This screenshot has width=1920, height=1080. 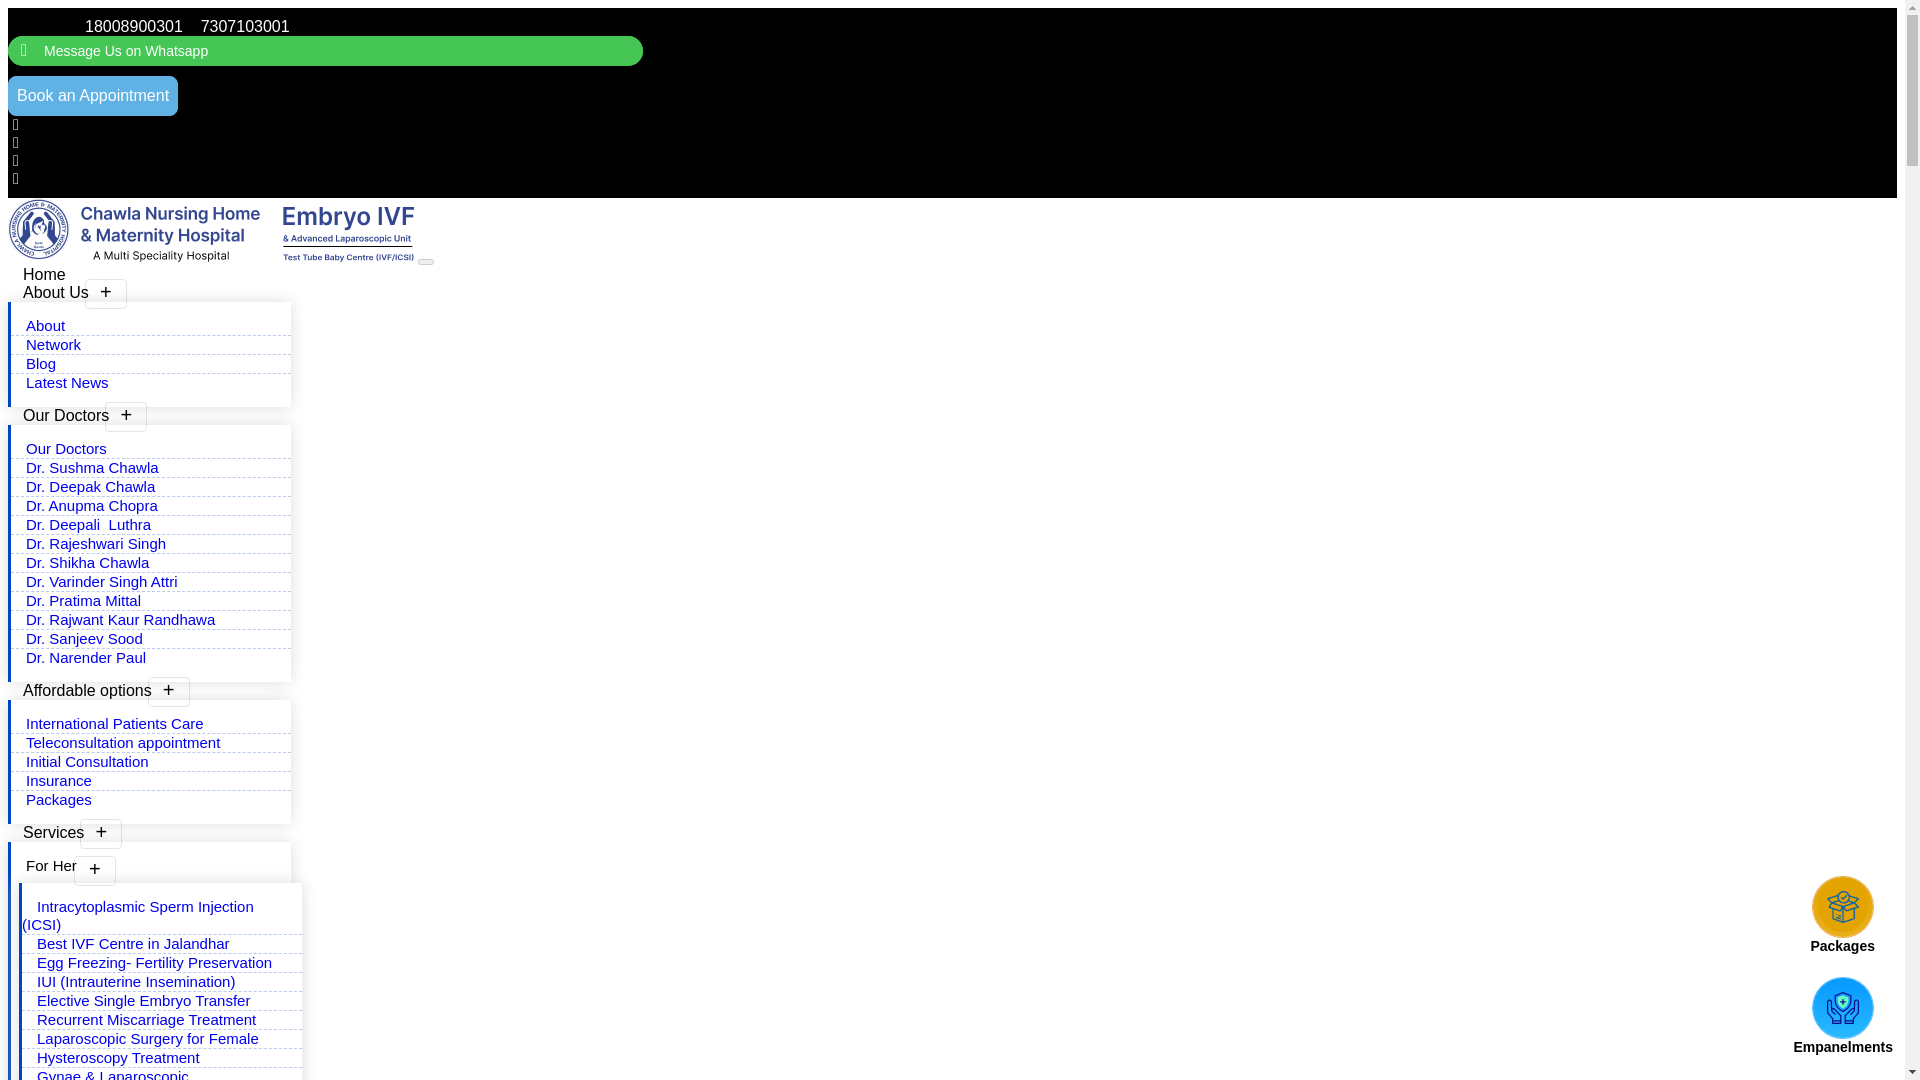 I want to click on Best IVF Centre in Jalandhar, so click(x=133, y=943).